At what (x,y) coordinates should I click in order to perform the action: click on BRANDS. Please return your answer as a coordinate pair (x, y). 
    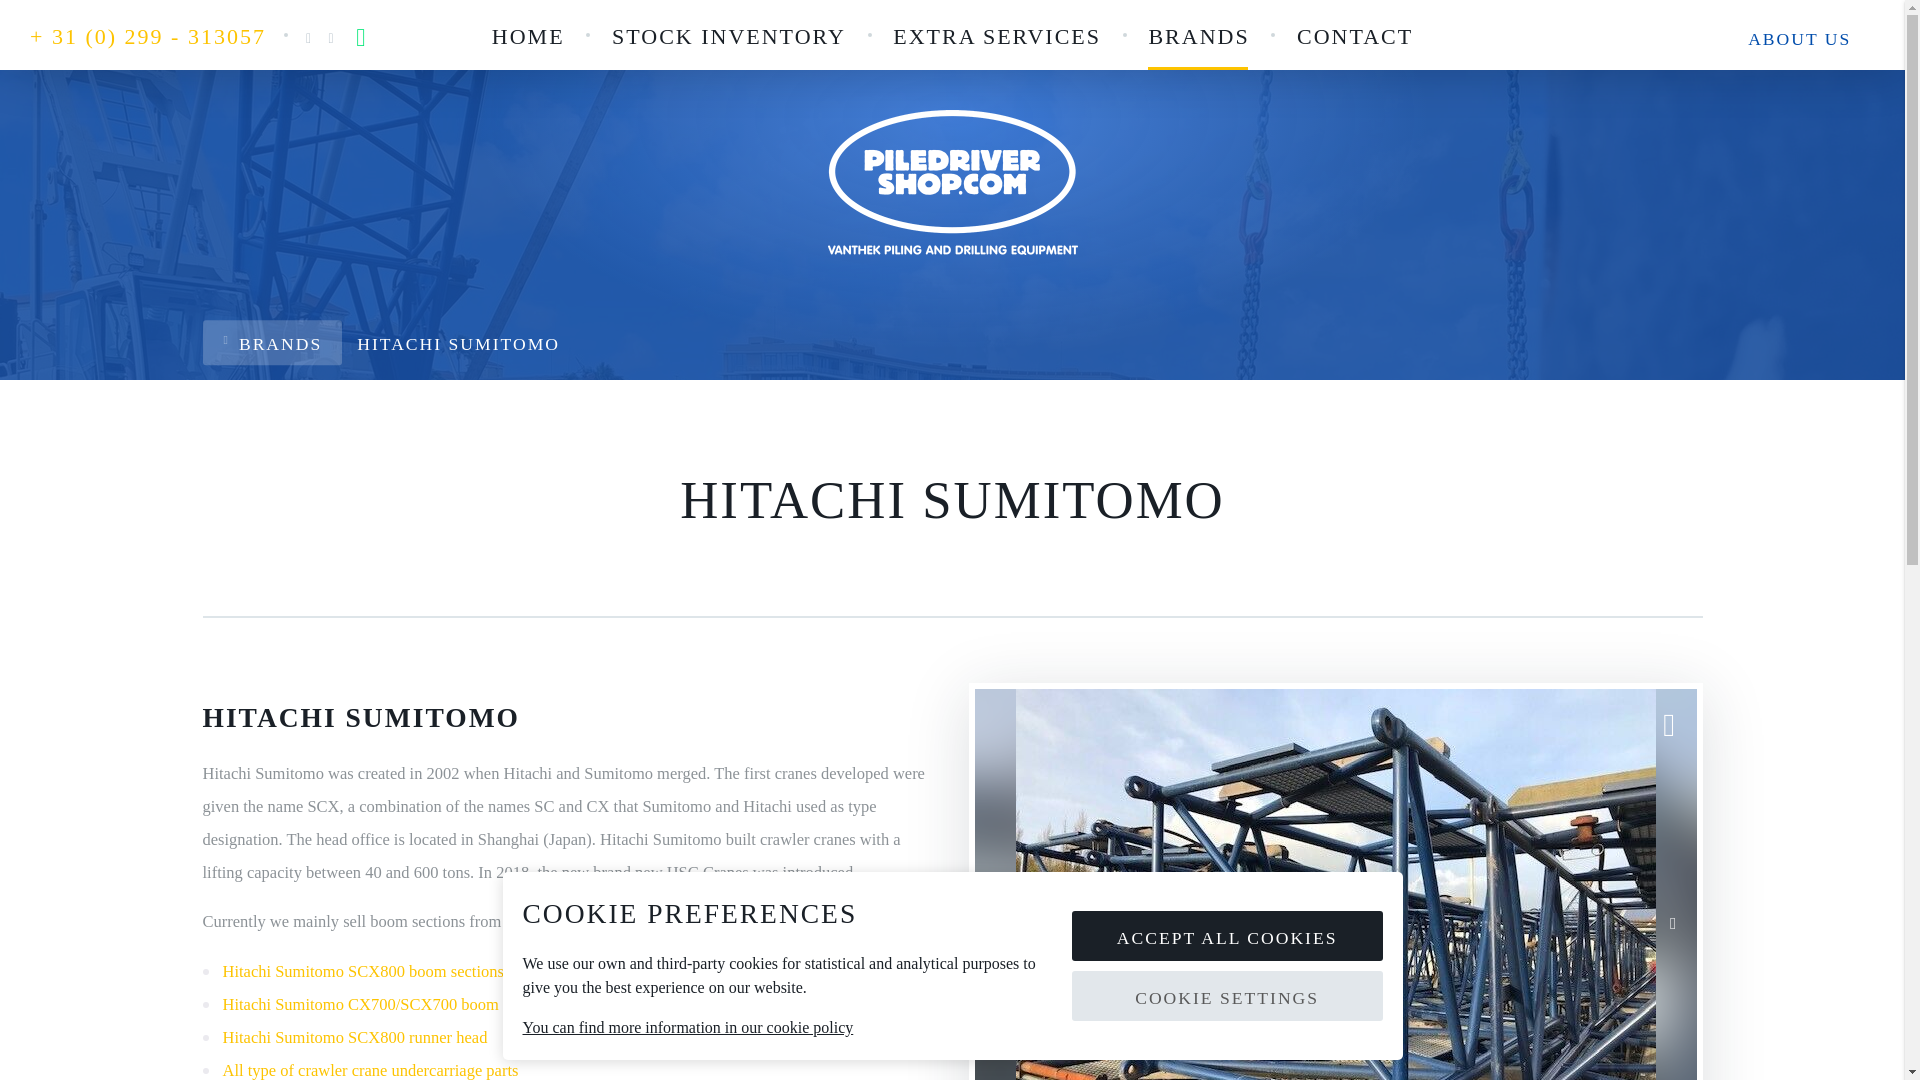
    Looking at the image, I should click on (271, 342).